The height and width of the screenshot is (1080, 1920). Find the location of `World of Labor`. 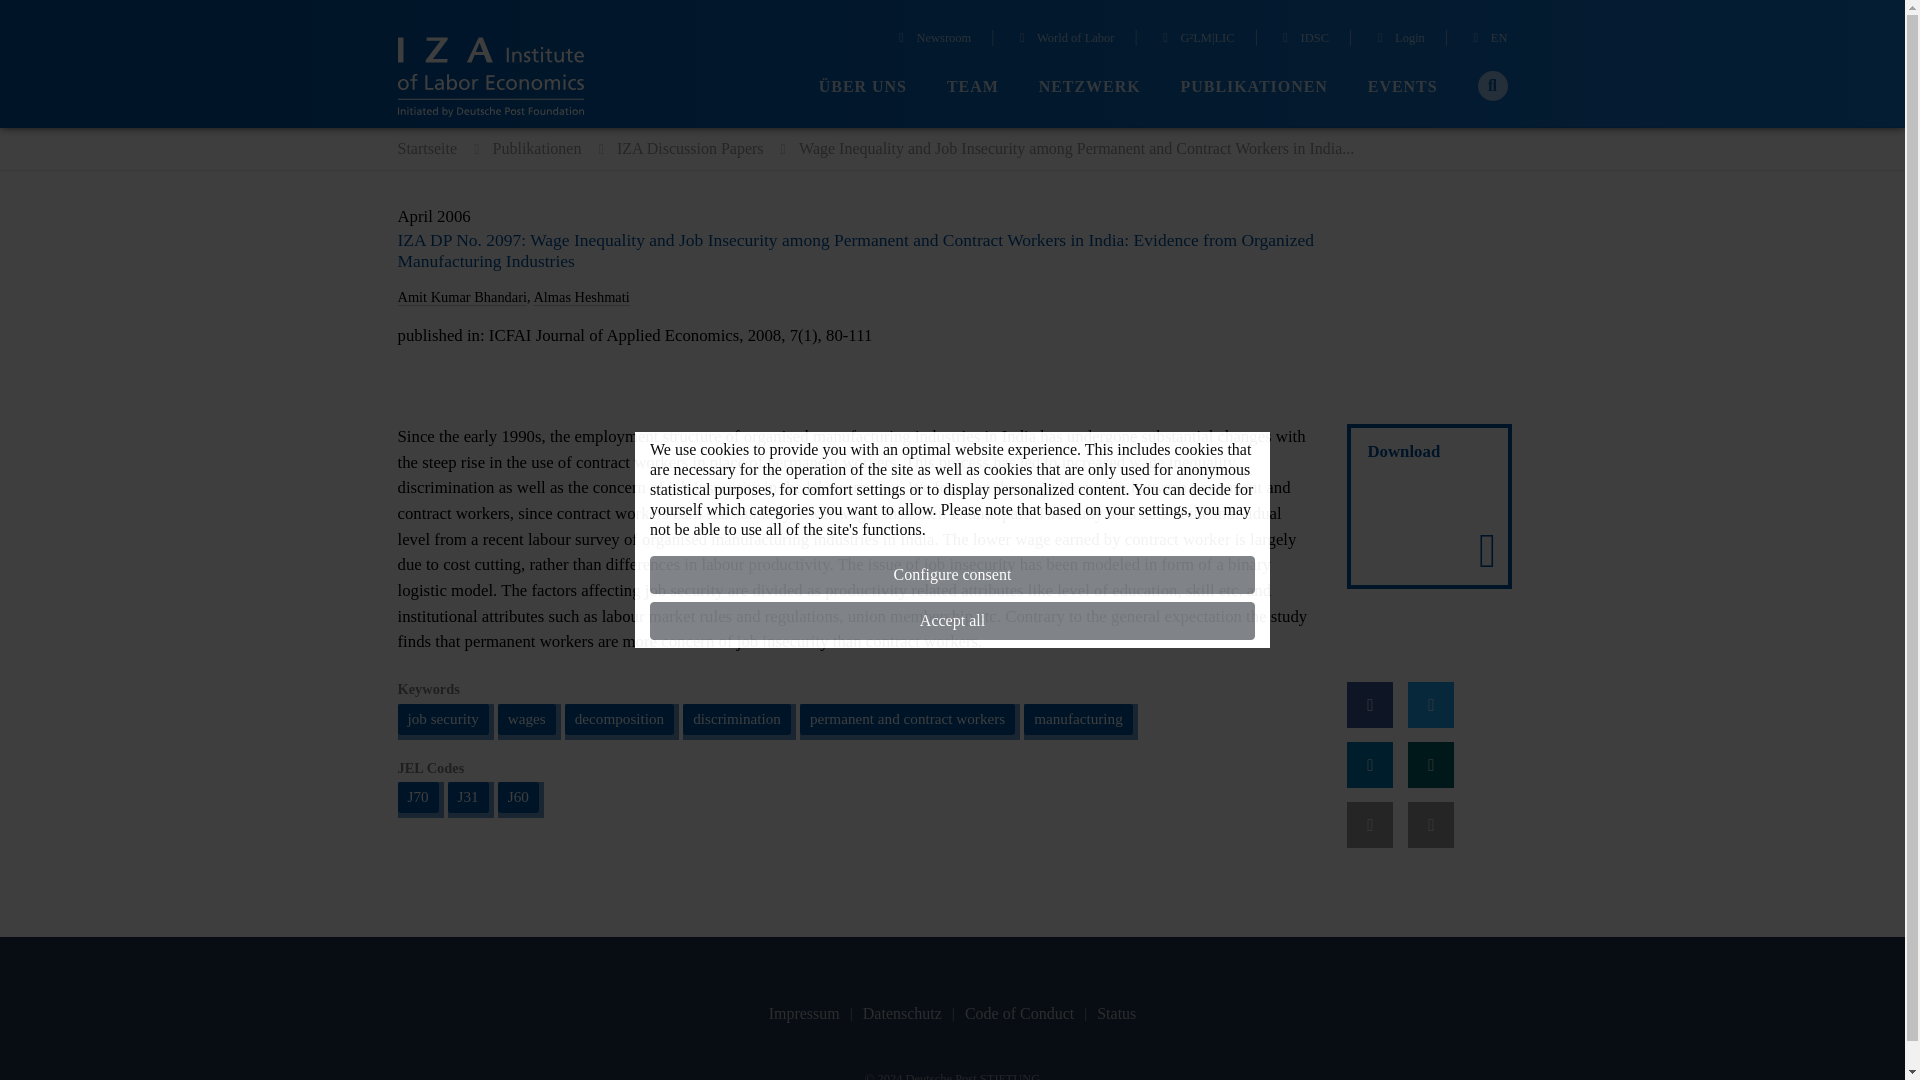

World of Labor is located at coordinates (1065, 40).